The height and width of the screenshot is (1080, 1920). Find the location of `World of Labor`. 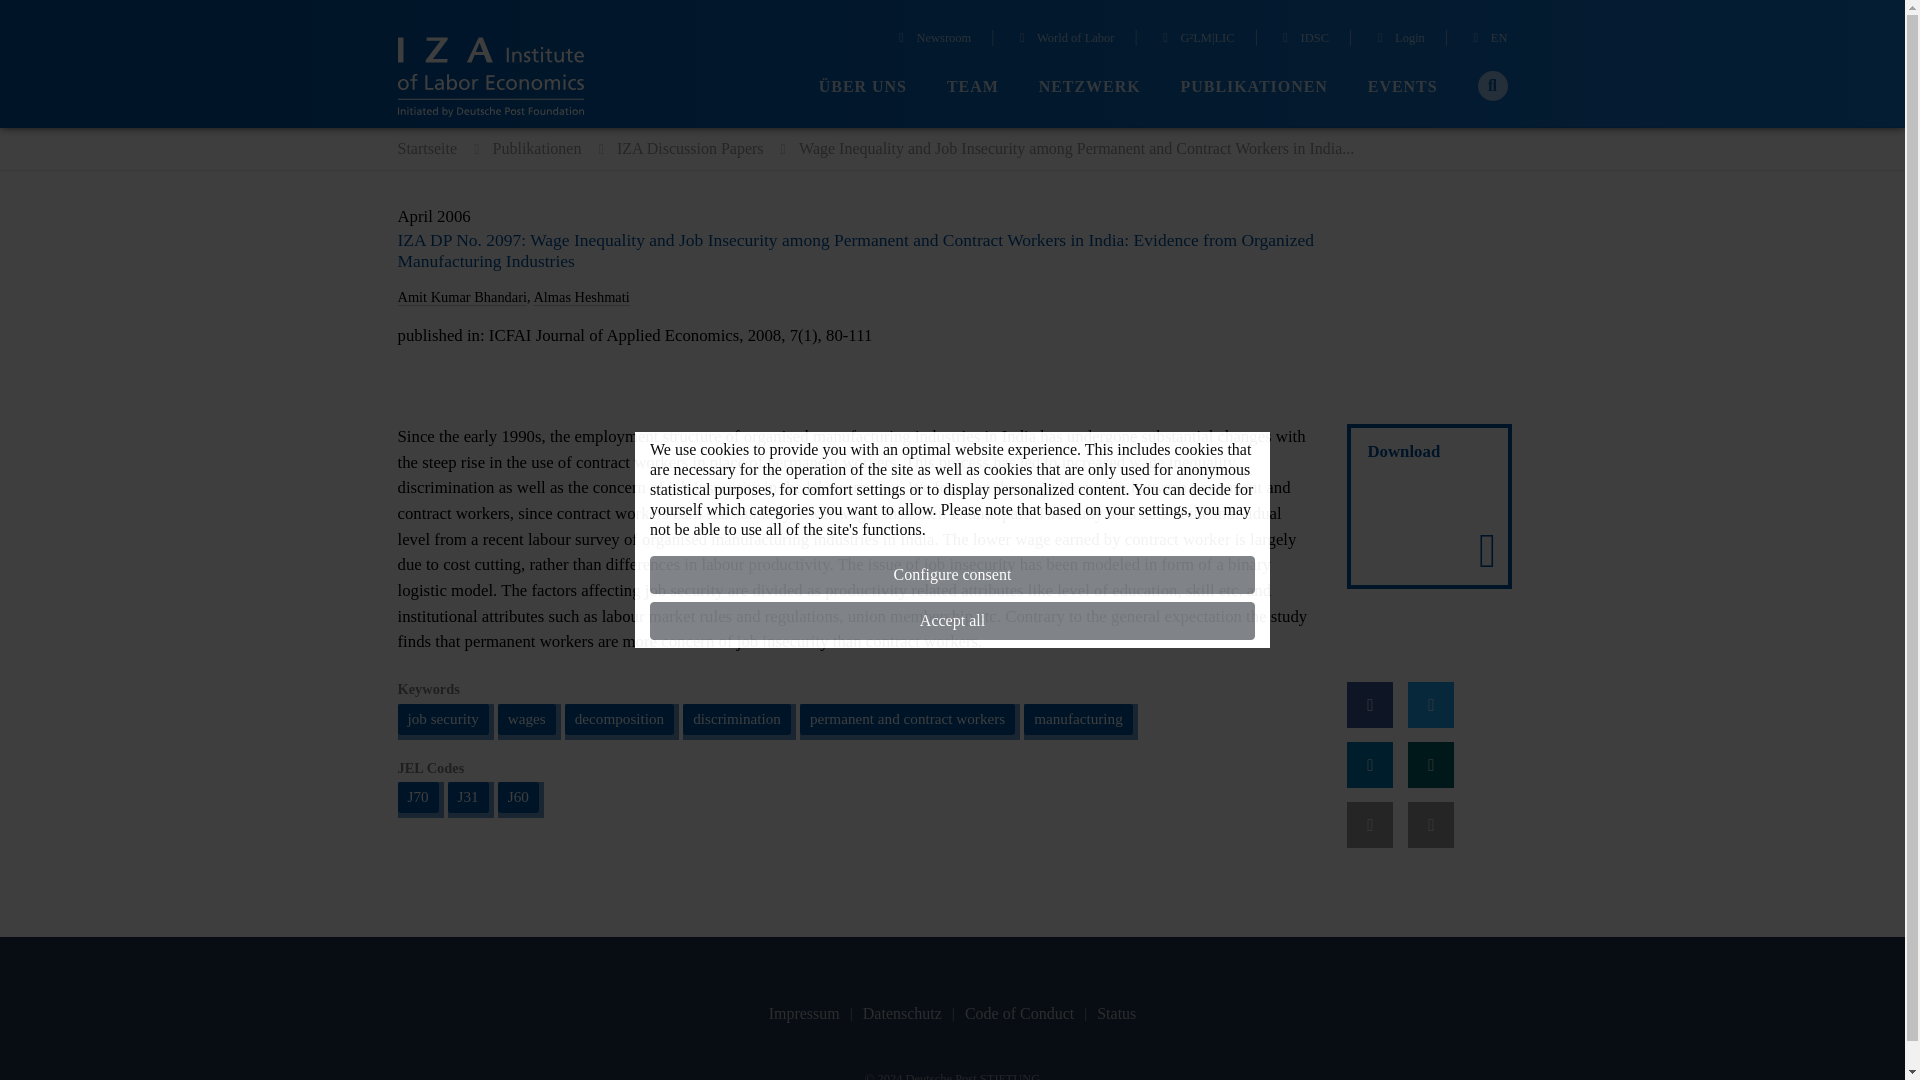

World of Labor is located at coordinates (1065, 40).